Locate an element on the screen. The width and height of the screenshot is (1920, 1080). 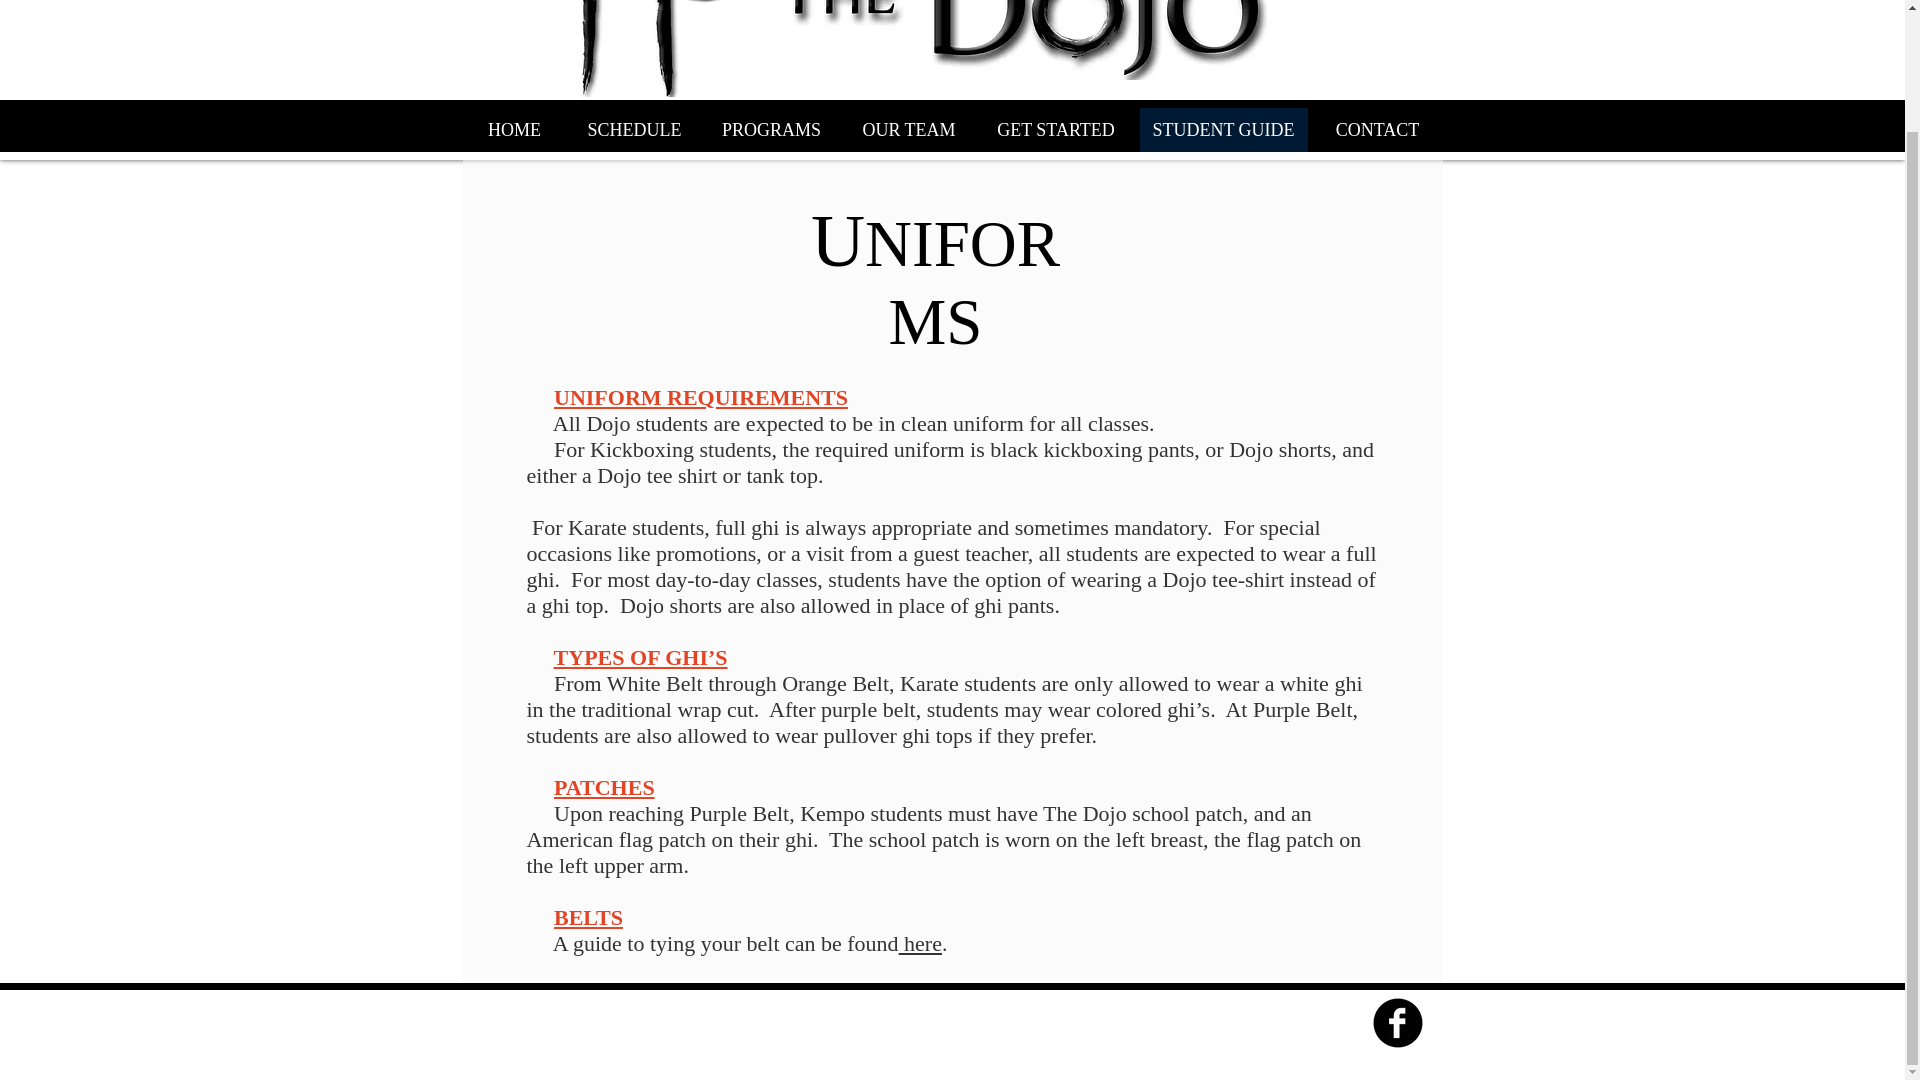
GET STARTED is located at coordinates (1054, 130).